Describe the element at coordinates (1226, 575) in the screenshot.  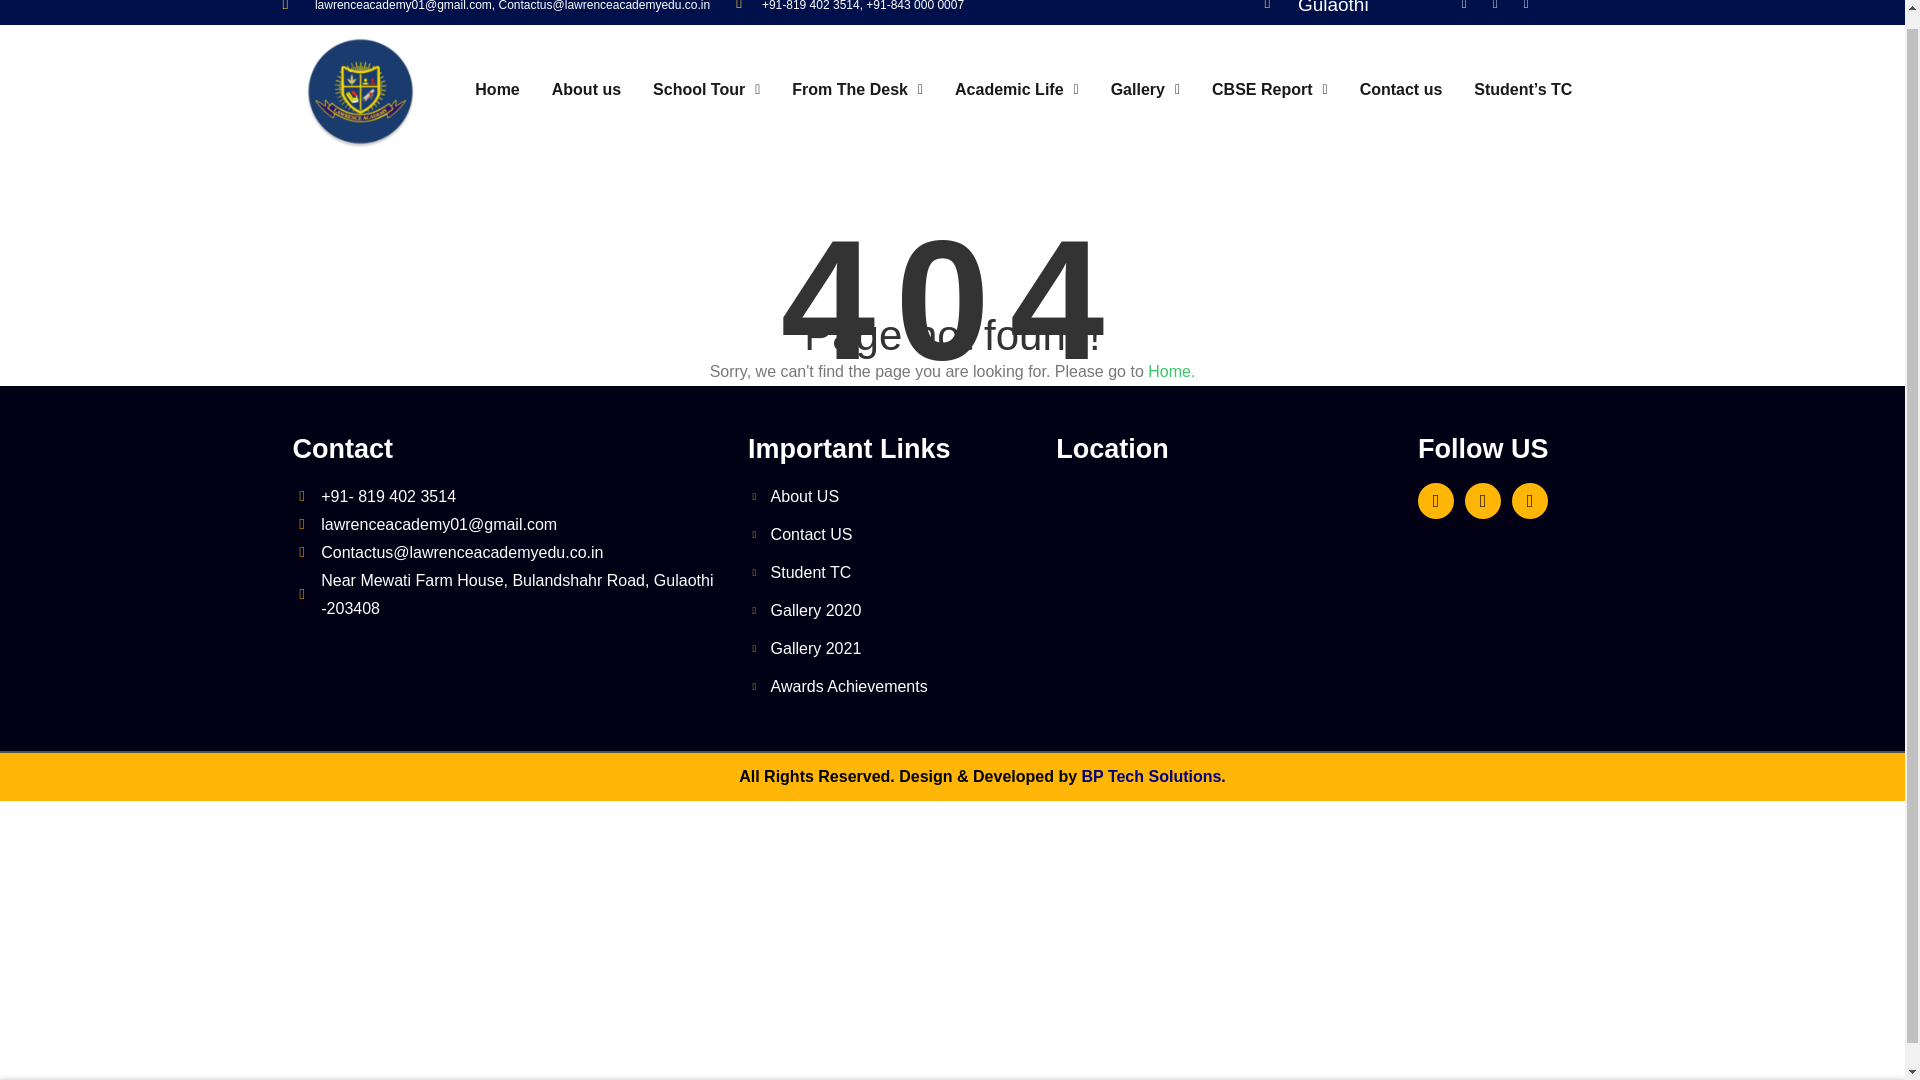
I see `Lawrence academy, Gulaothi` at that location.